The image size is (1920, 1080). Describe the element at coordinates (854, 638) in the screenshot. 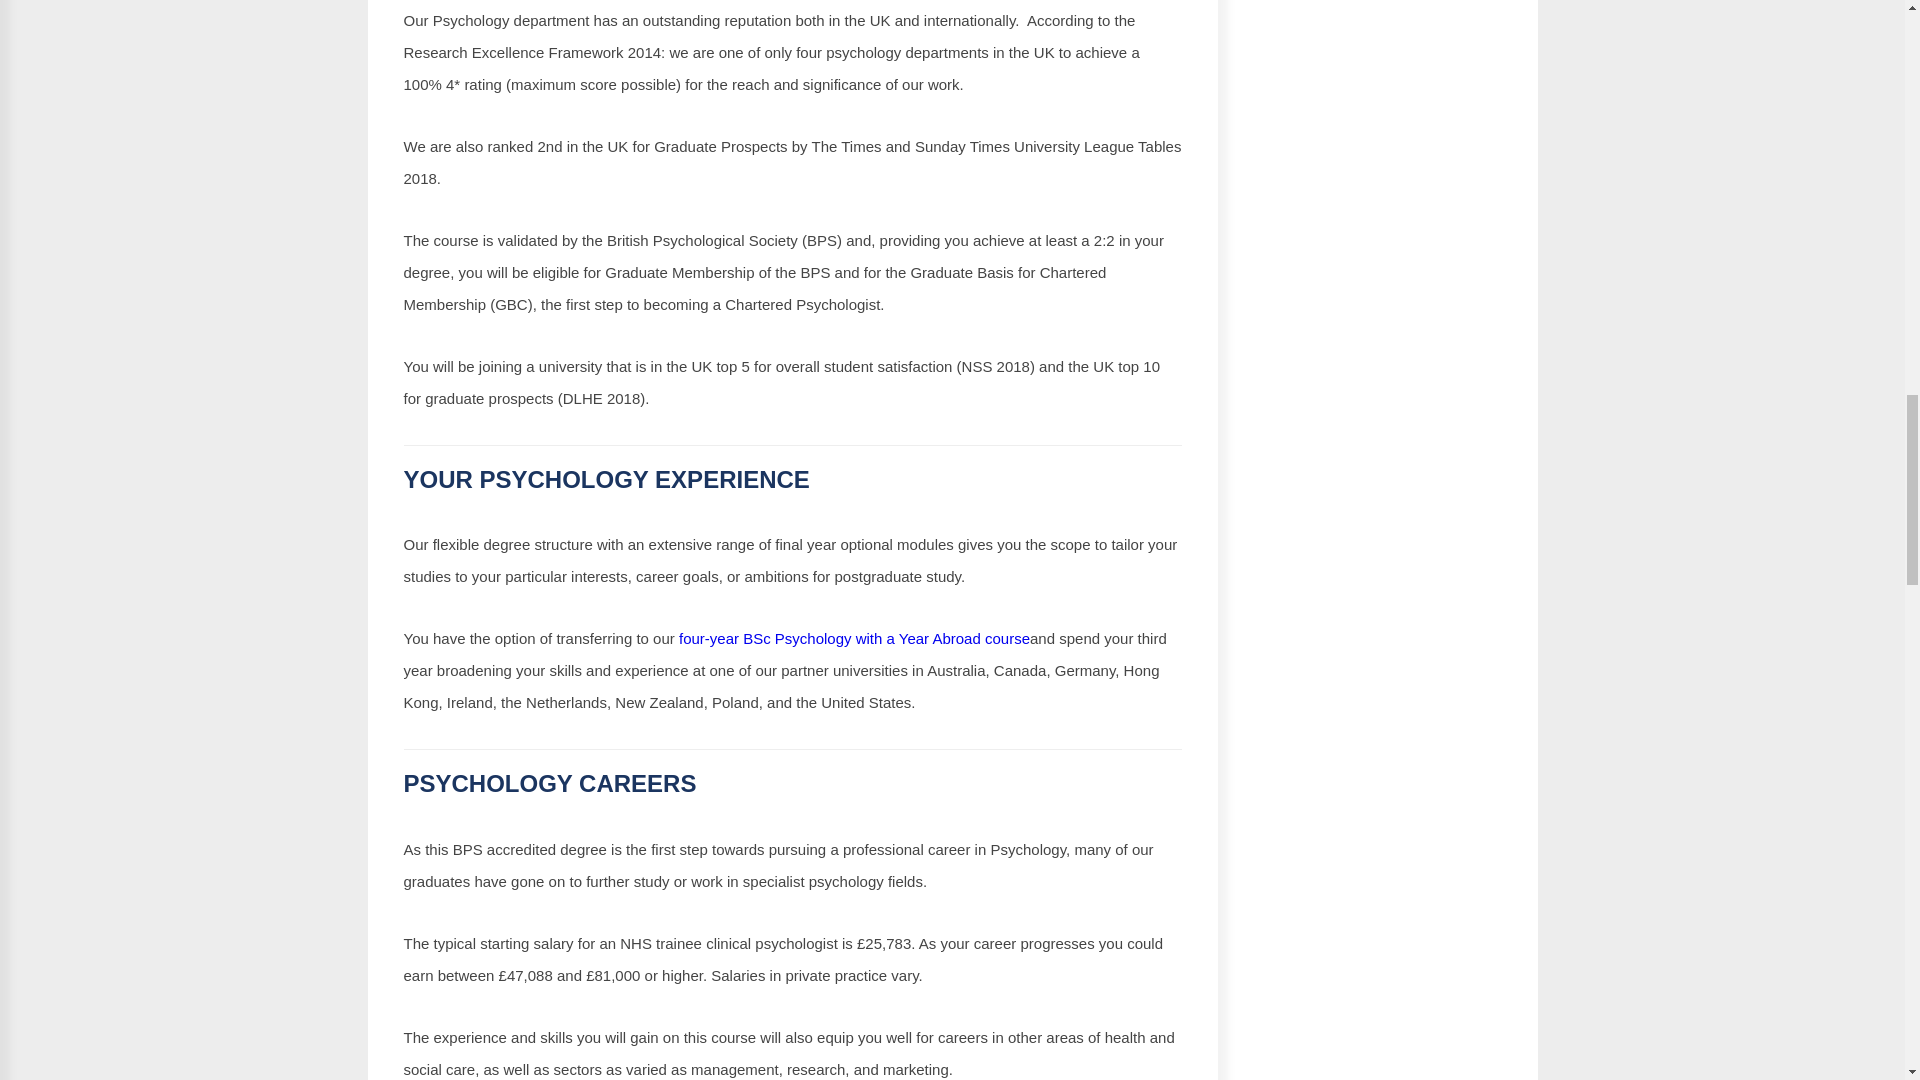

I see `four-year BSc Psychology with a Year Abroad course` at that location.